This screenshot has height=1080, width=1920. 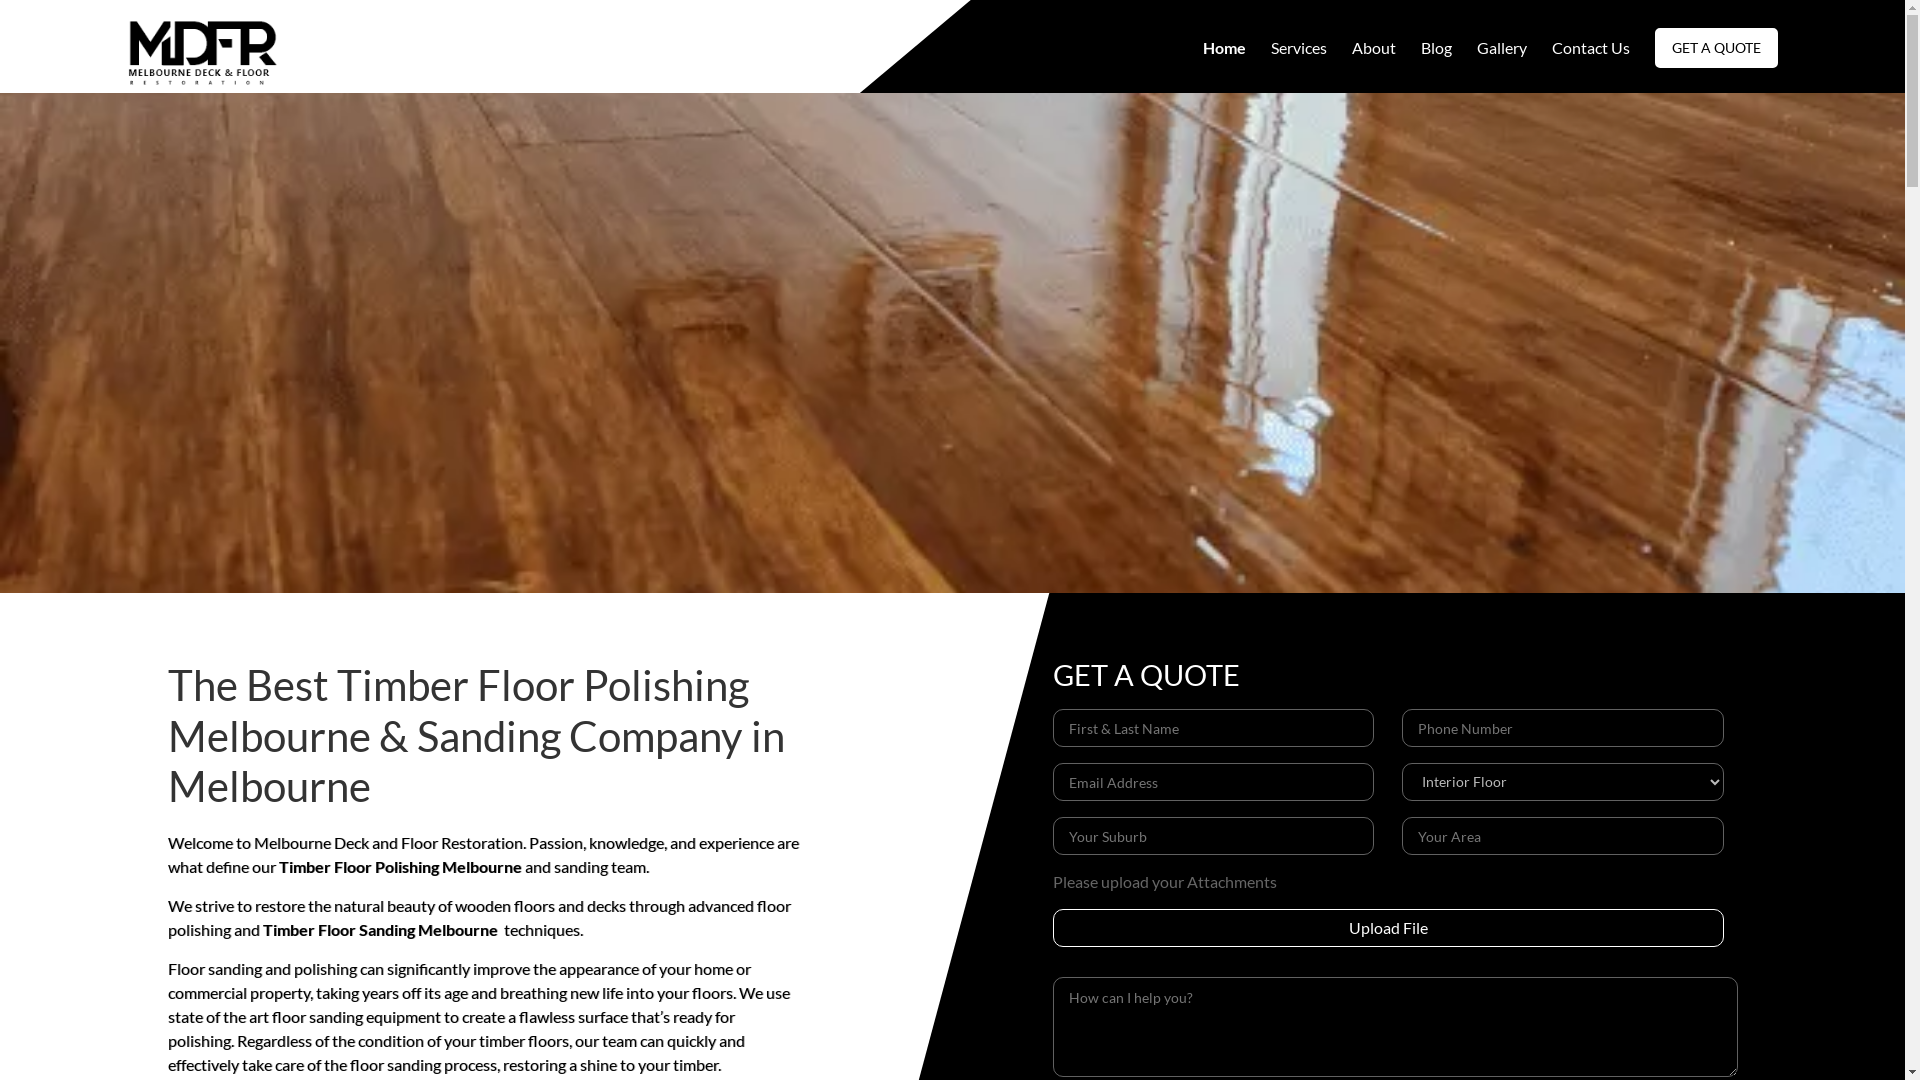 What do you see at coordinates (1436, 48) in the screenshot?
I see `Blog` at bounding box center [1436, 48].